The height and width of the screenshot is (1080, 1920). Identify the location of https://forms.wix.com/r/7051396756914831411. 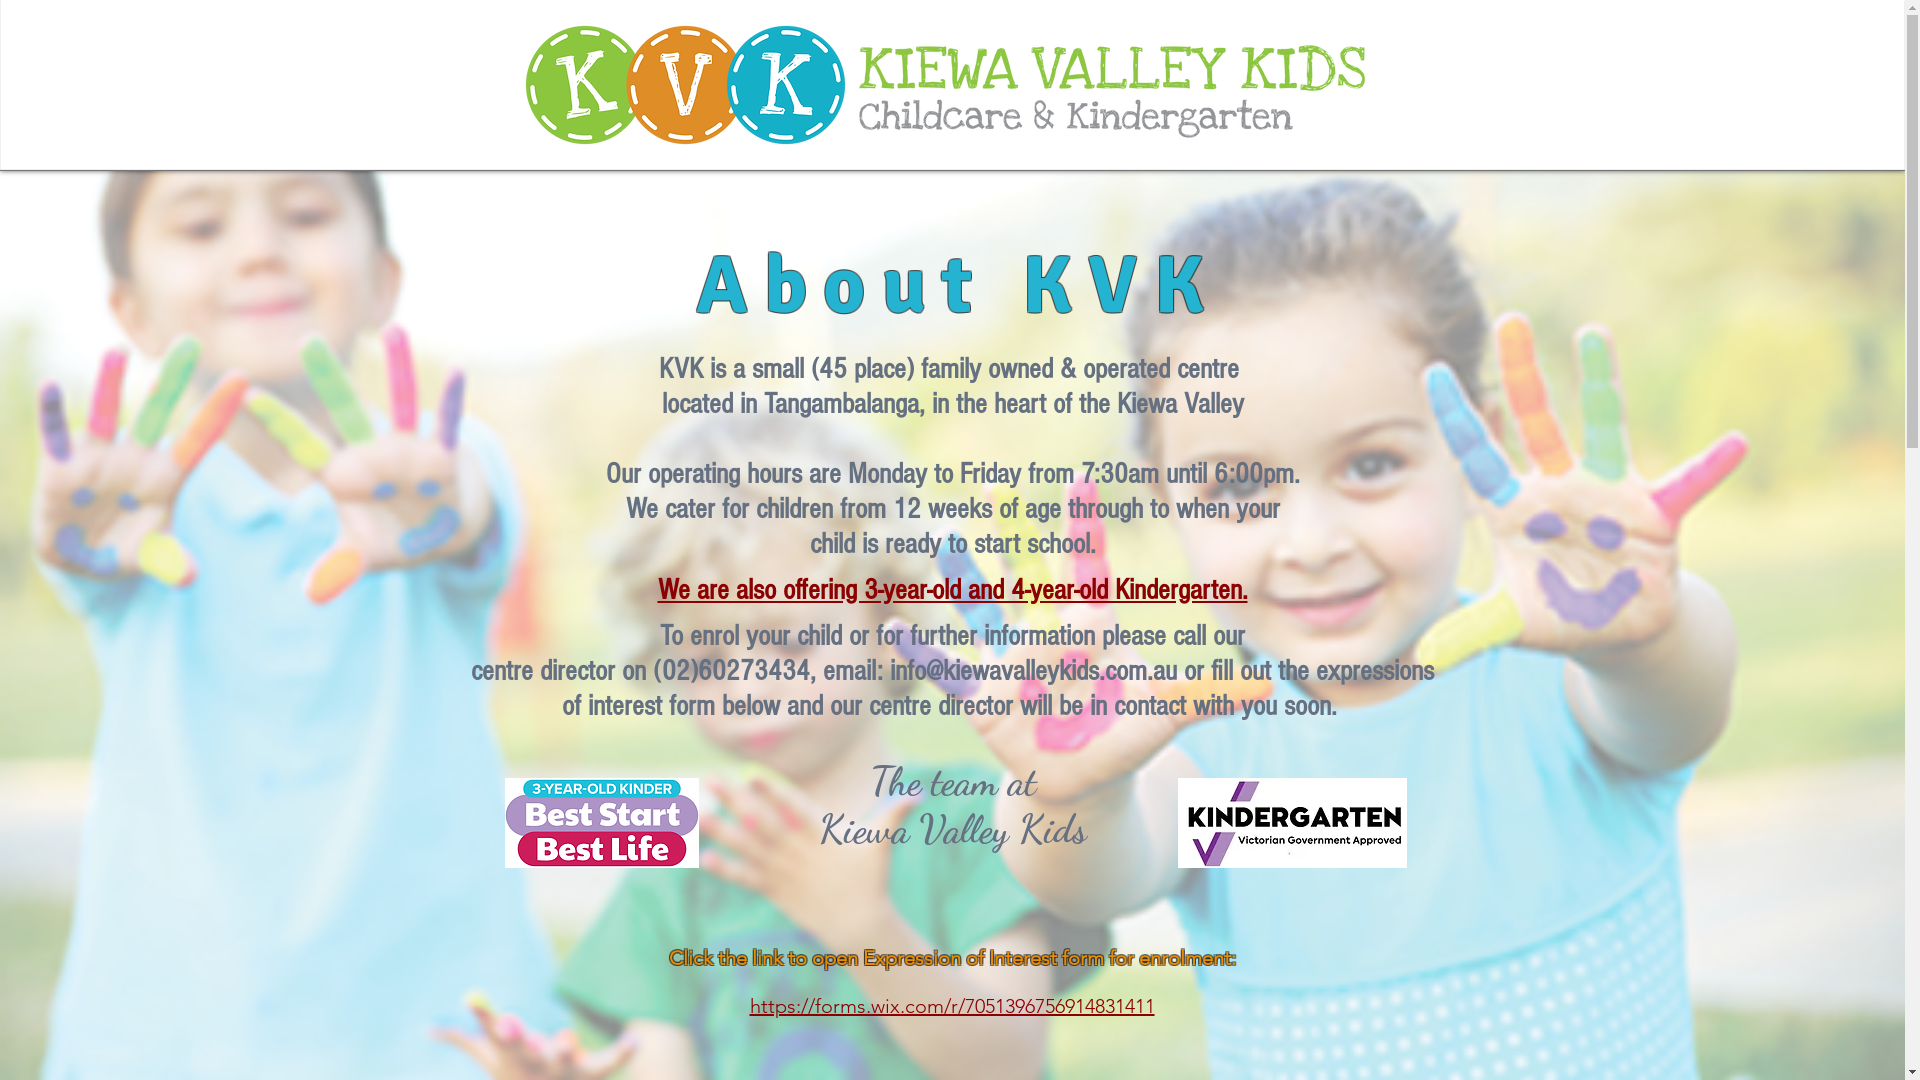
(952, 1006).